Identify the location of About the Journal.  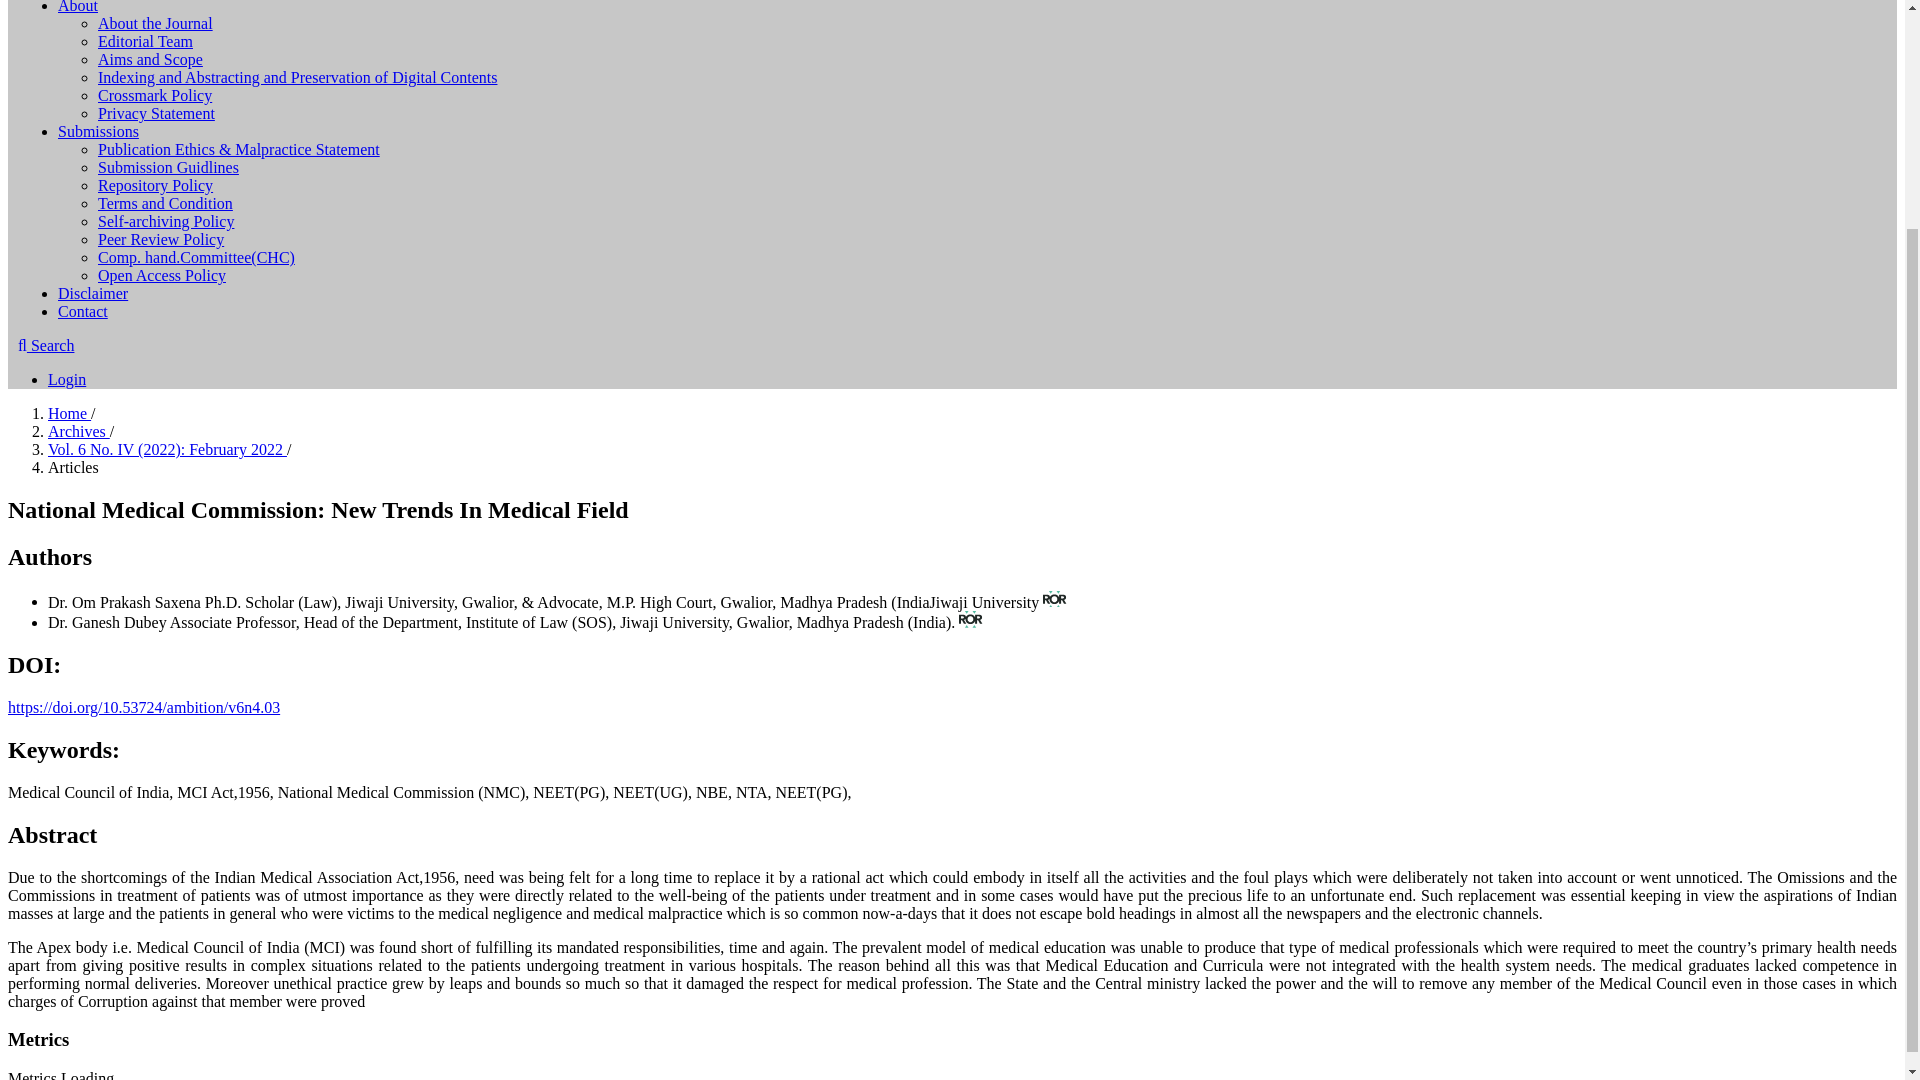
(155, 24).